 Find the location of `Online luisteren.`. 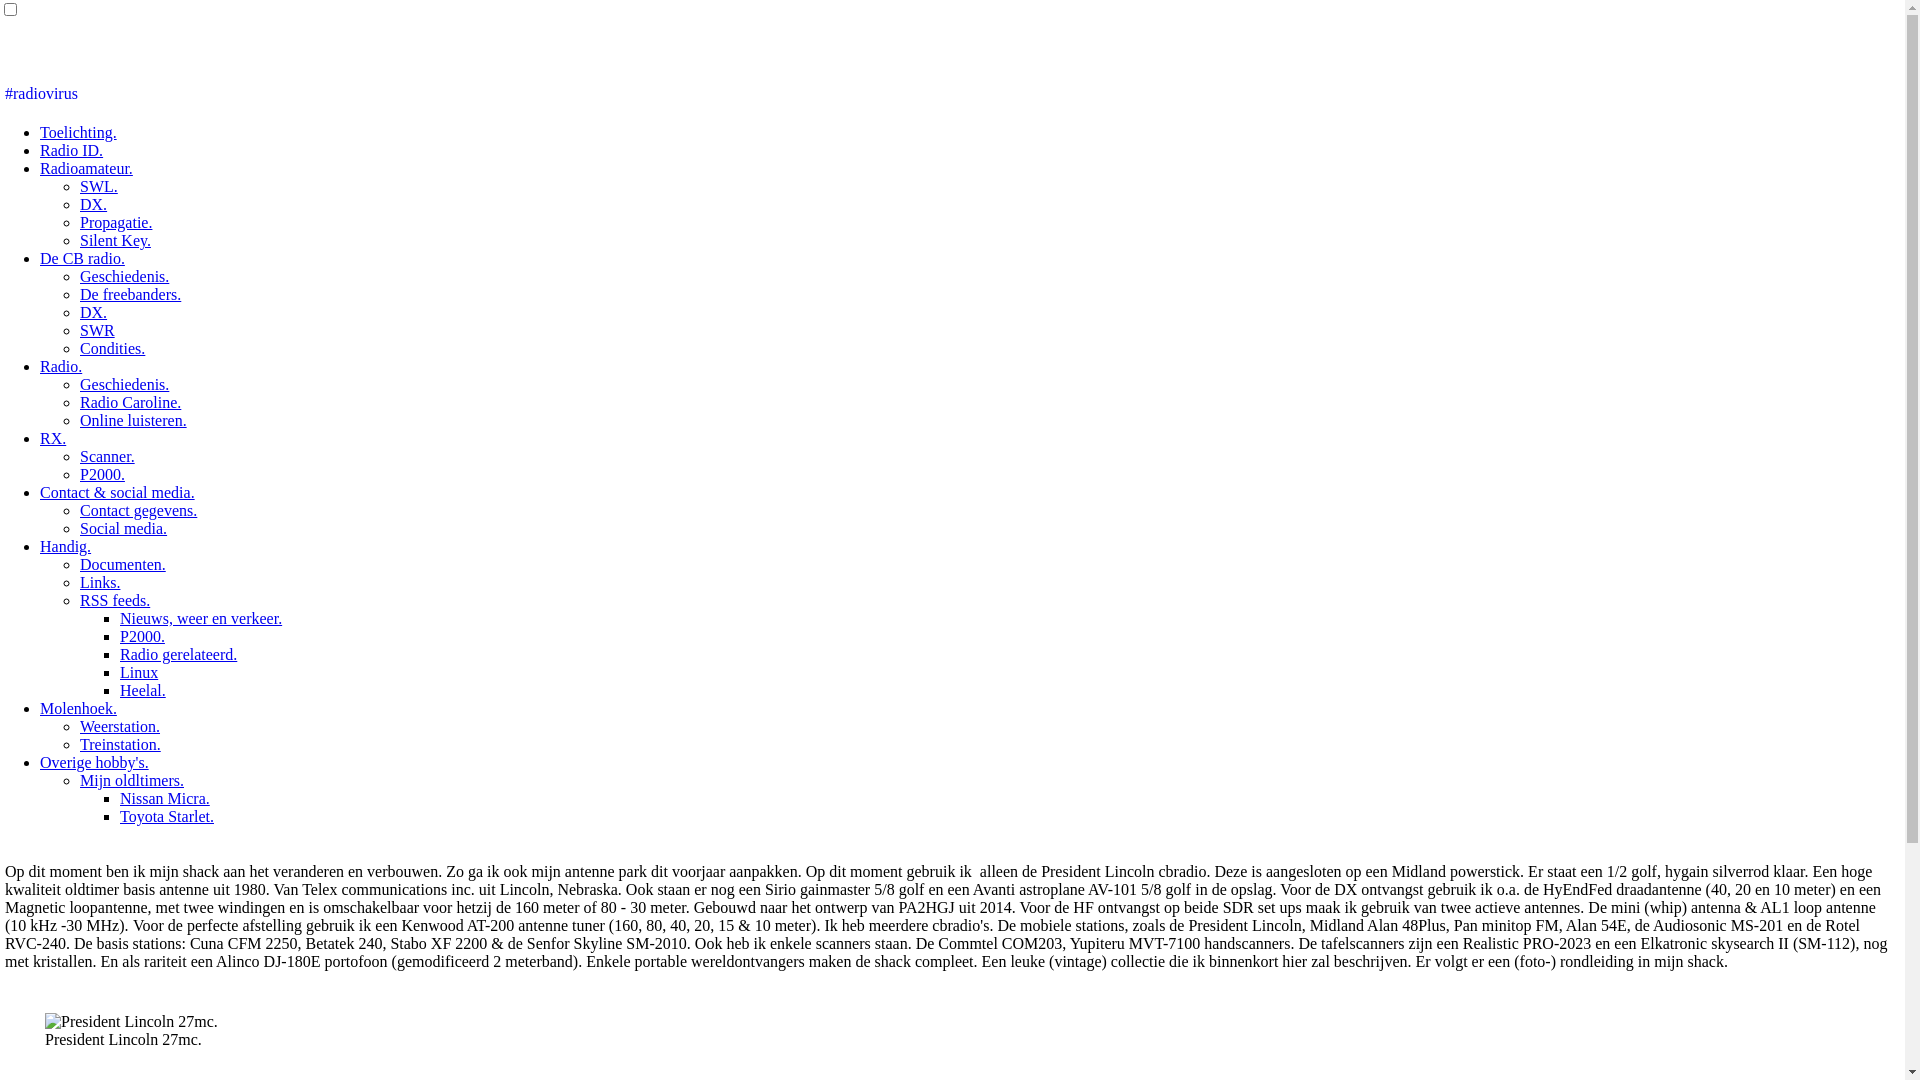

Online luisteren. is located at coordinates (134, 420).